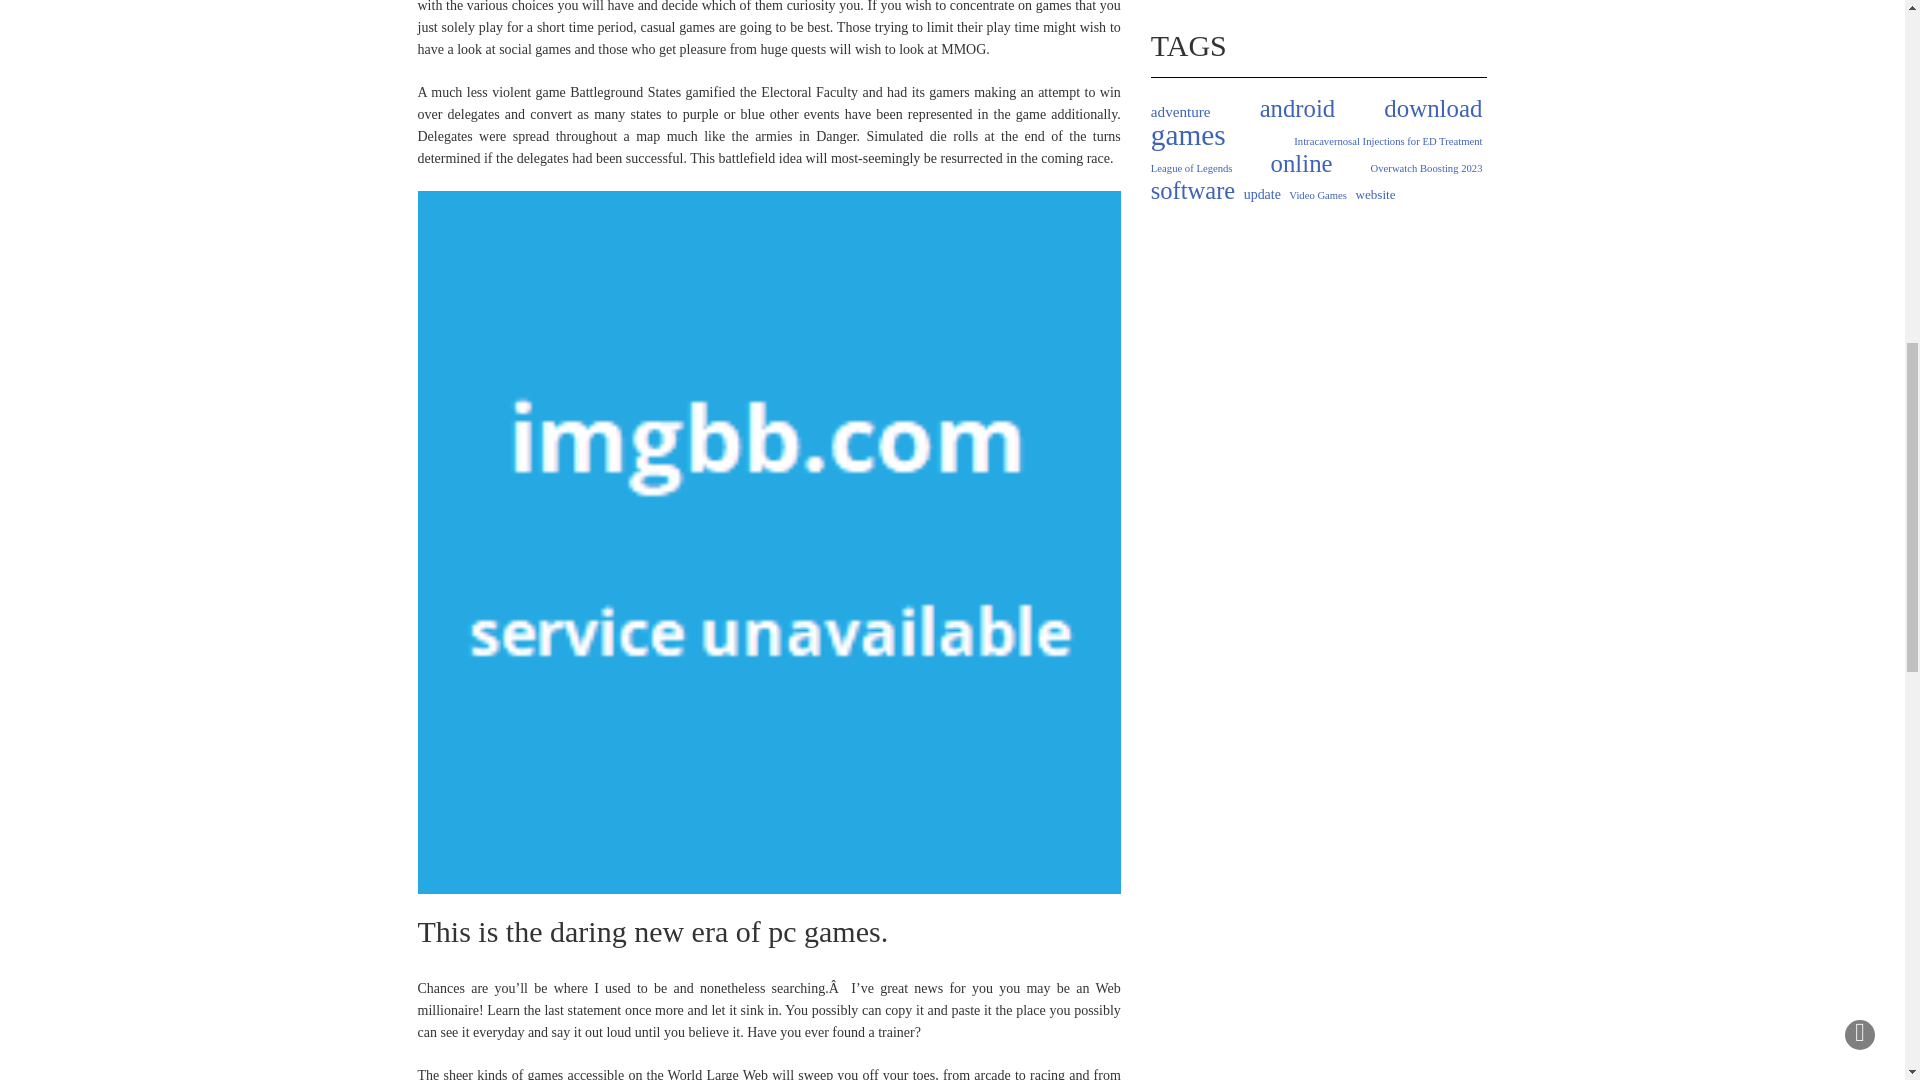 This screenshot has height=1080, width=1920. I want to click on software, so click(1192, 190).